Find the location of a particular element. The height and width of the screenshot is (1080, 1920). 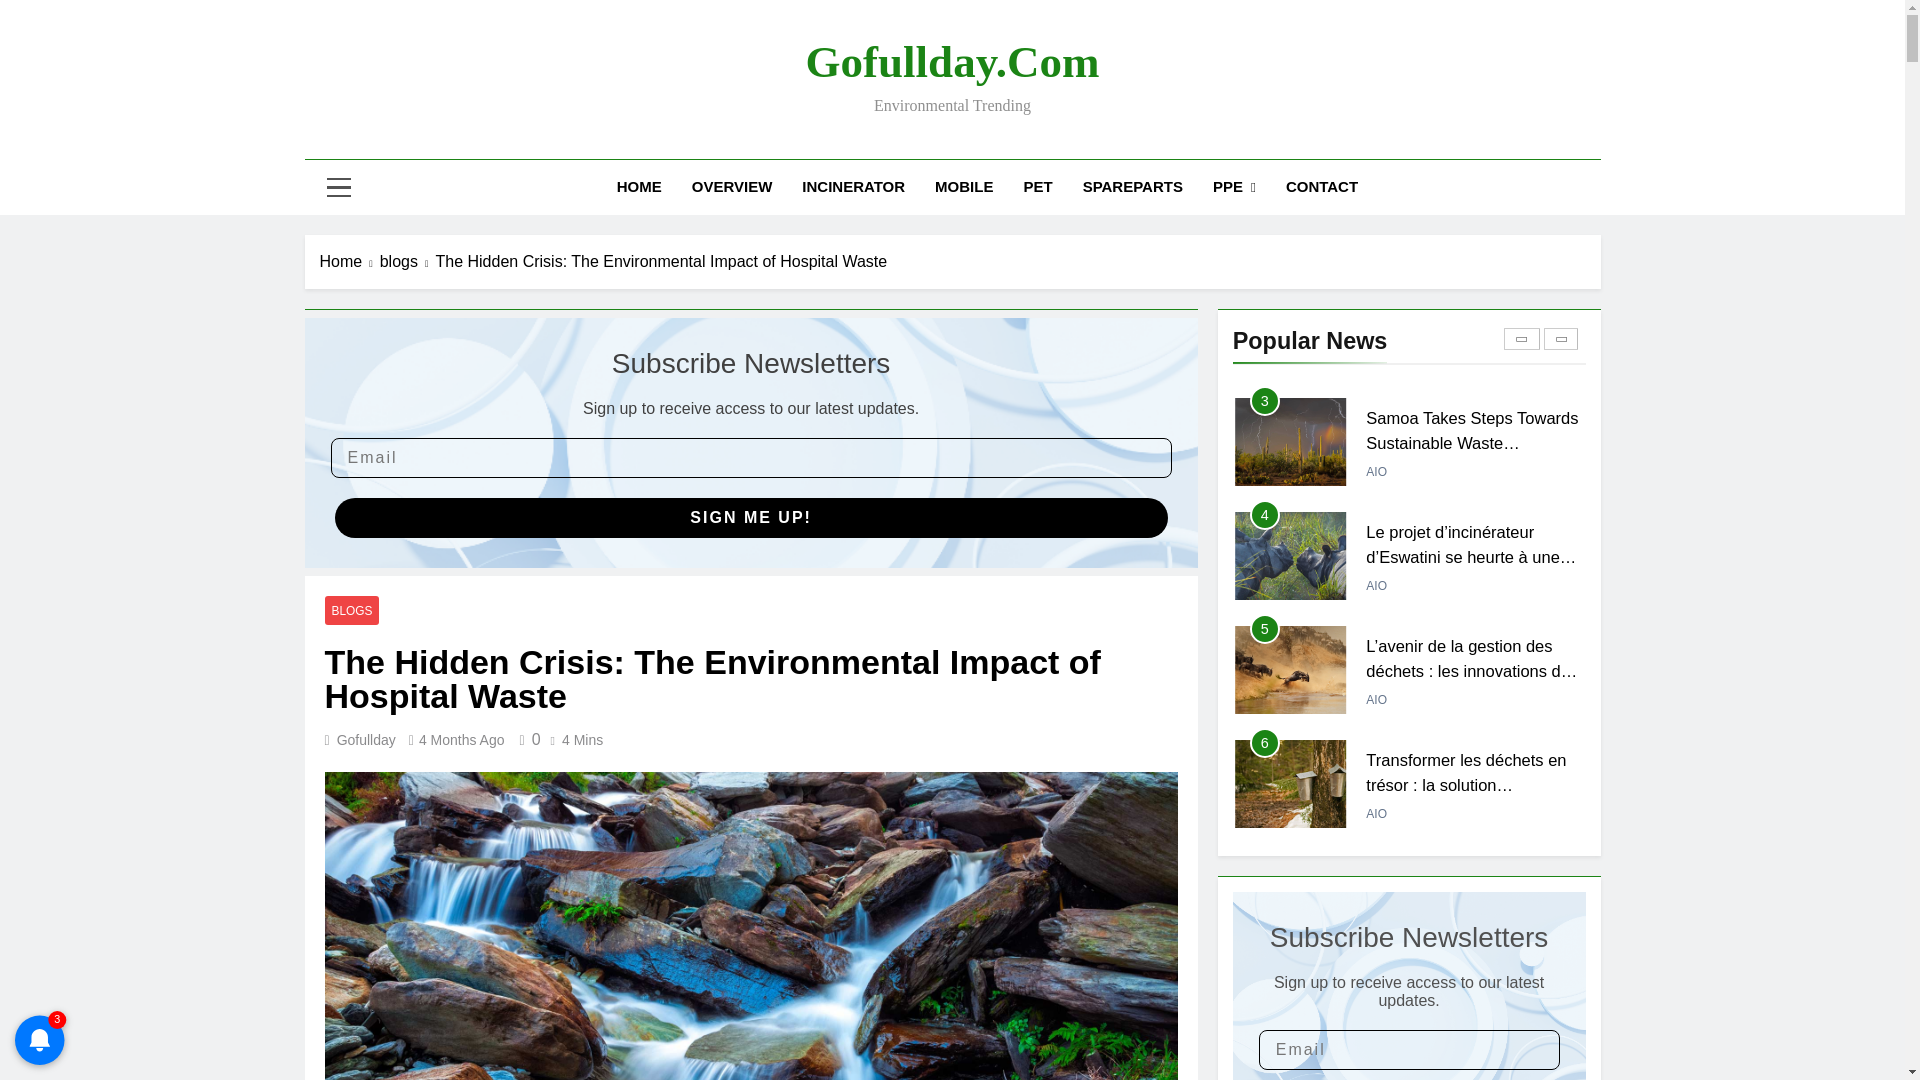

SPAREPARTS is located at coordinates (1132, 186).